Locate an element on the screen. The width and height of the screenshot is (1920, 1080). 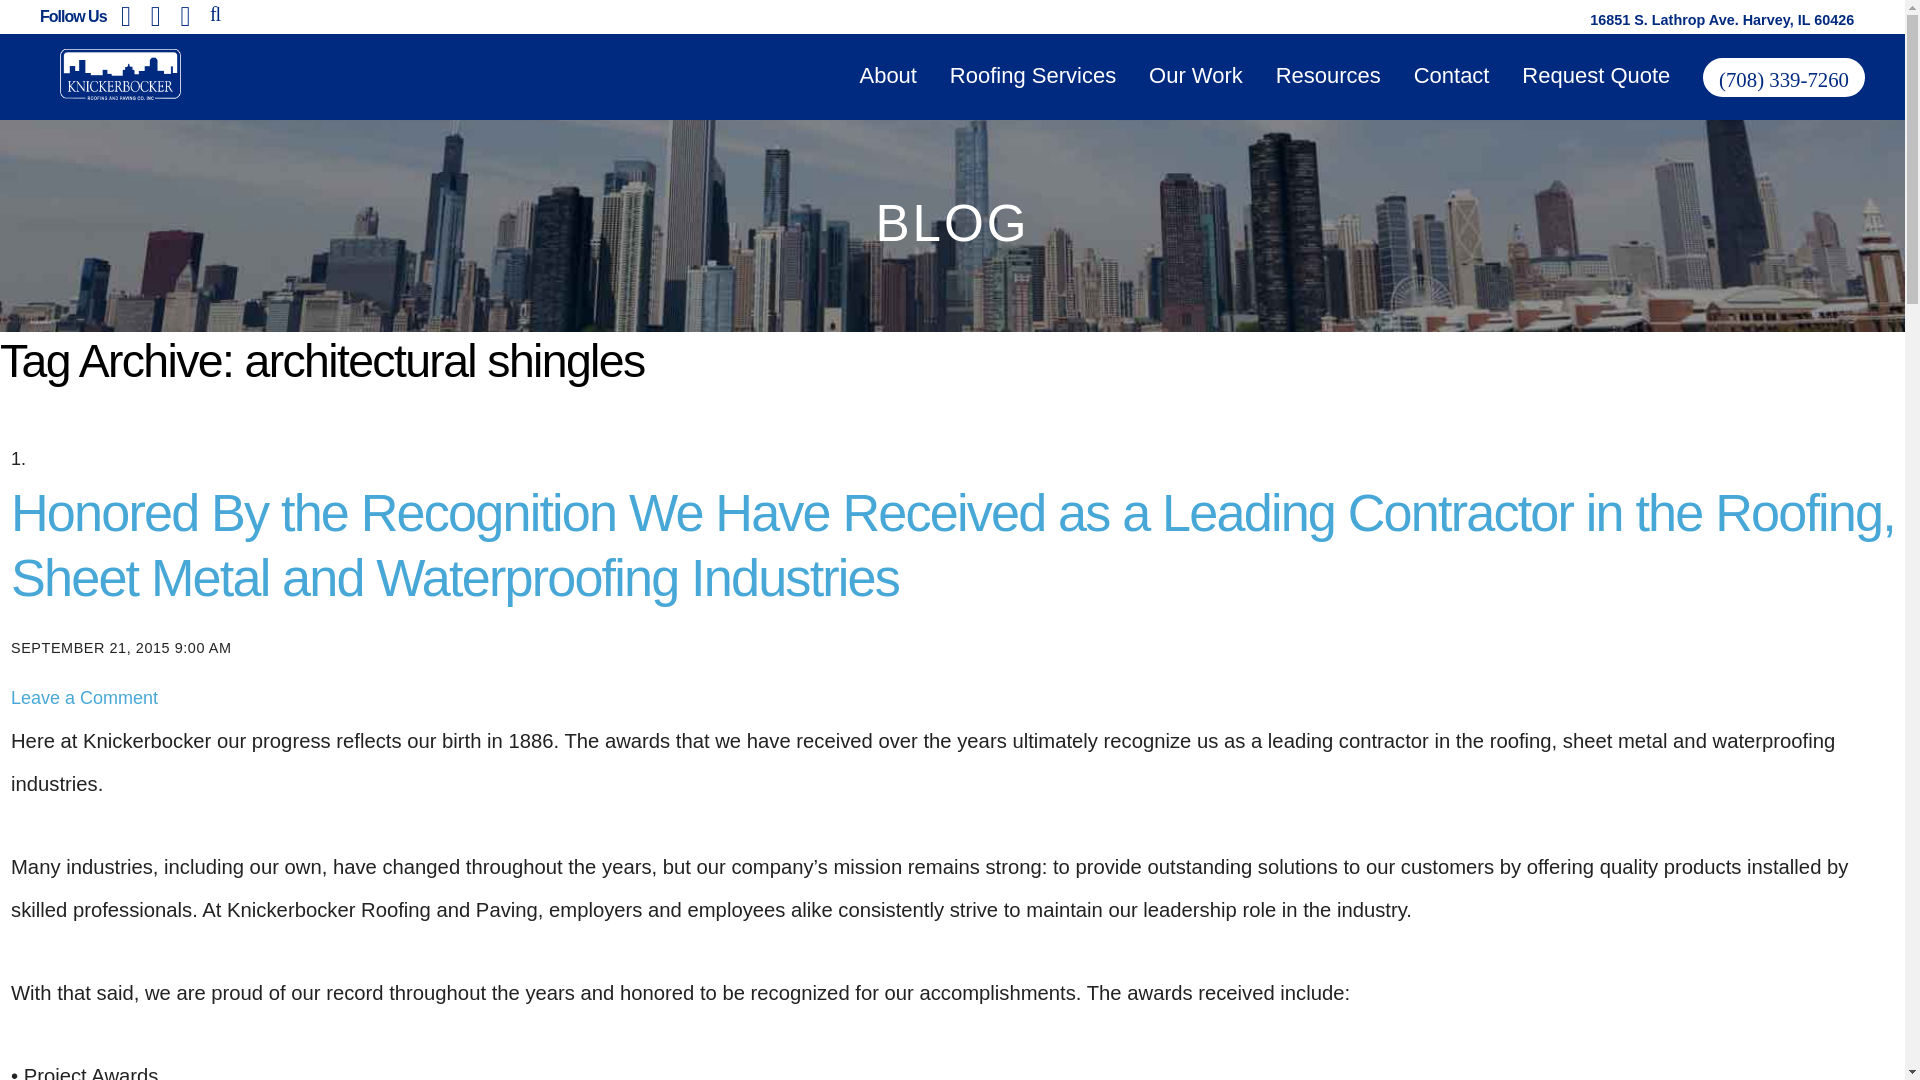
Request Quote is located at coordinates (1596, 76).